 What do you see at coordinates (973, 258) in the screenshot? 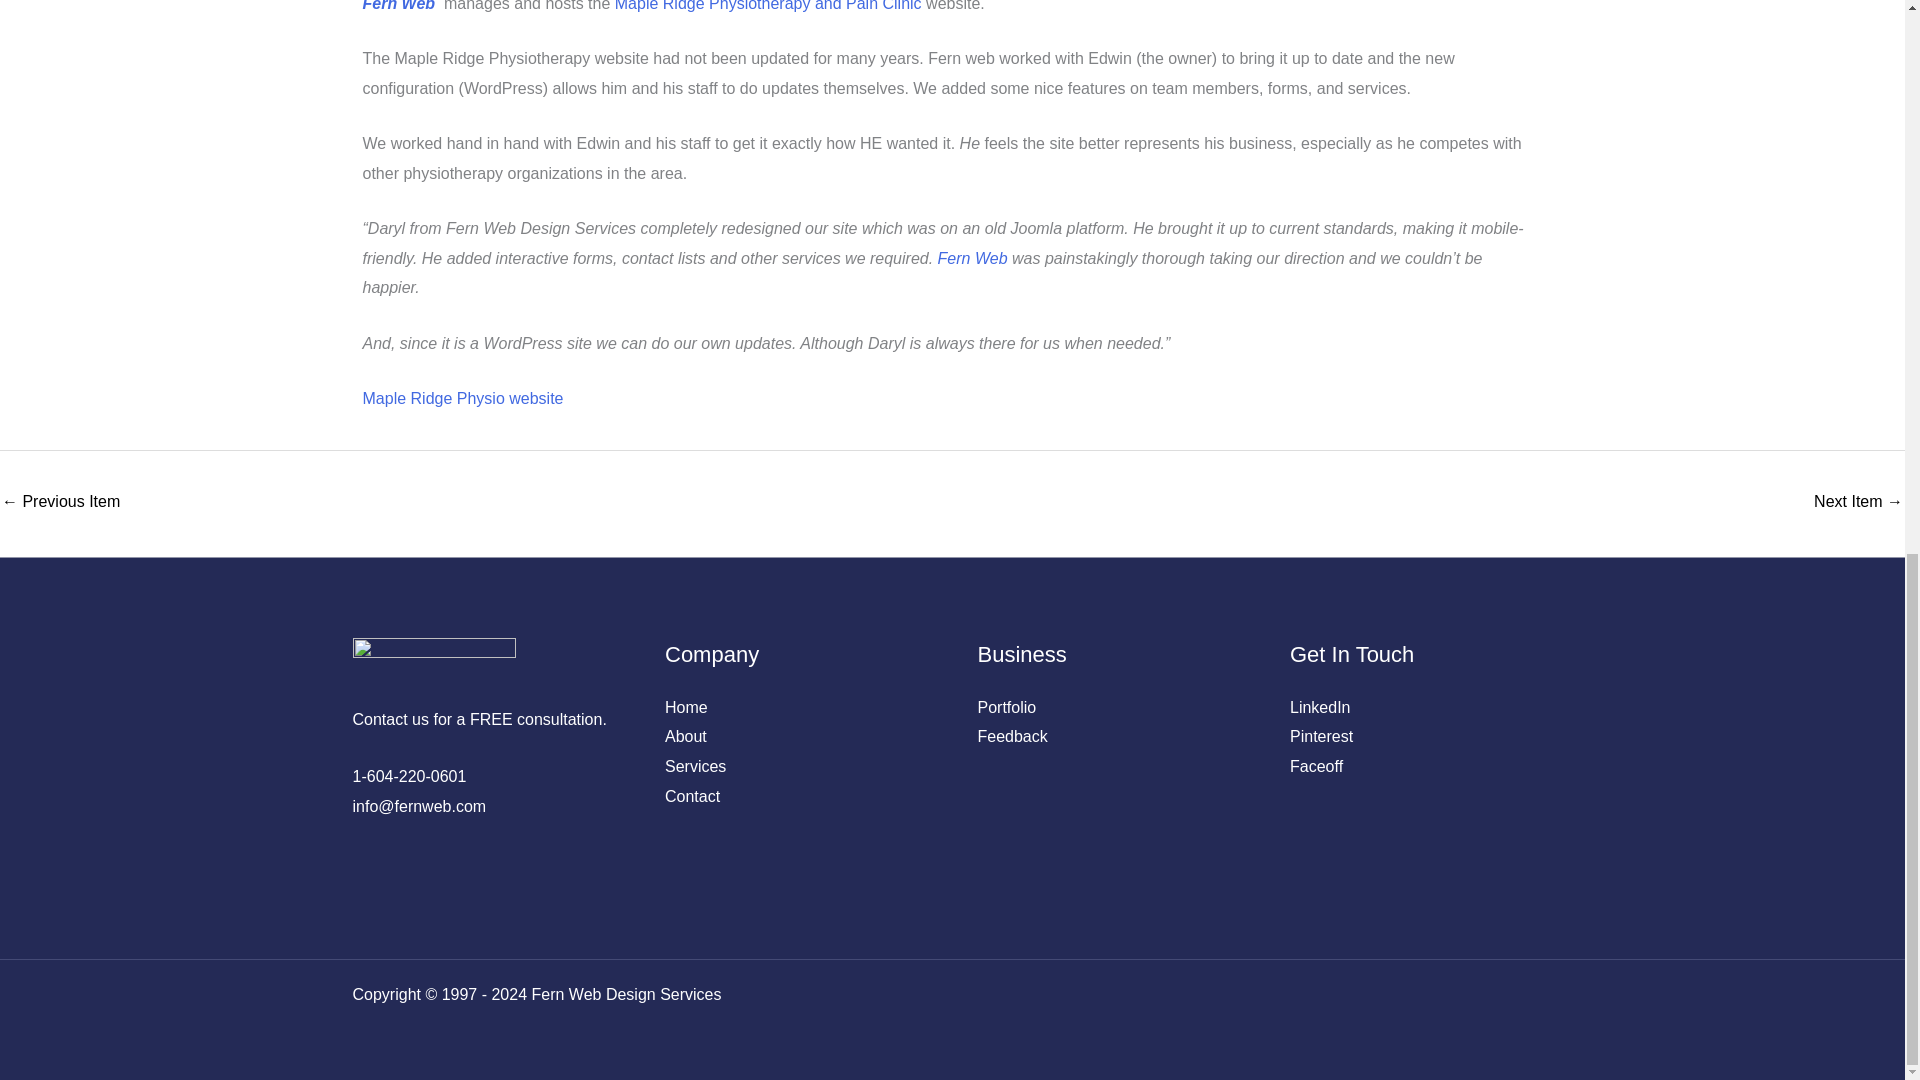
I see `Fern Web` at bounding box center [973, 258].